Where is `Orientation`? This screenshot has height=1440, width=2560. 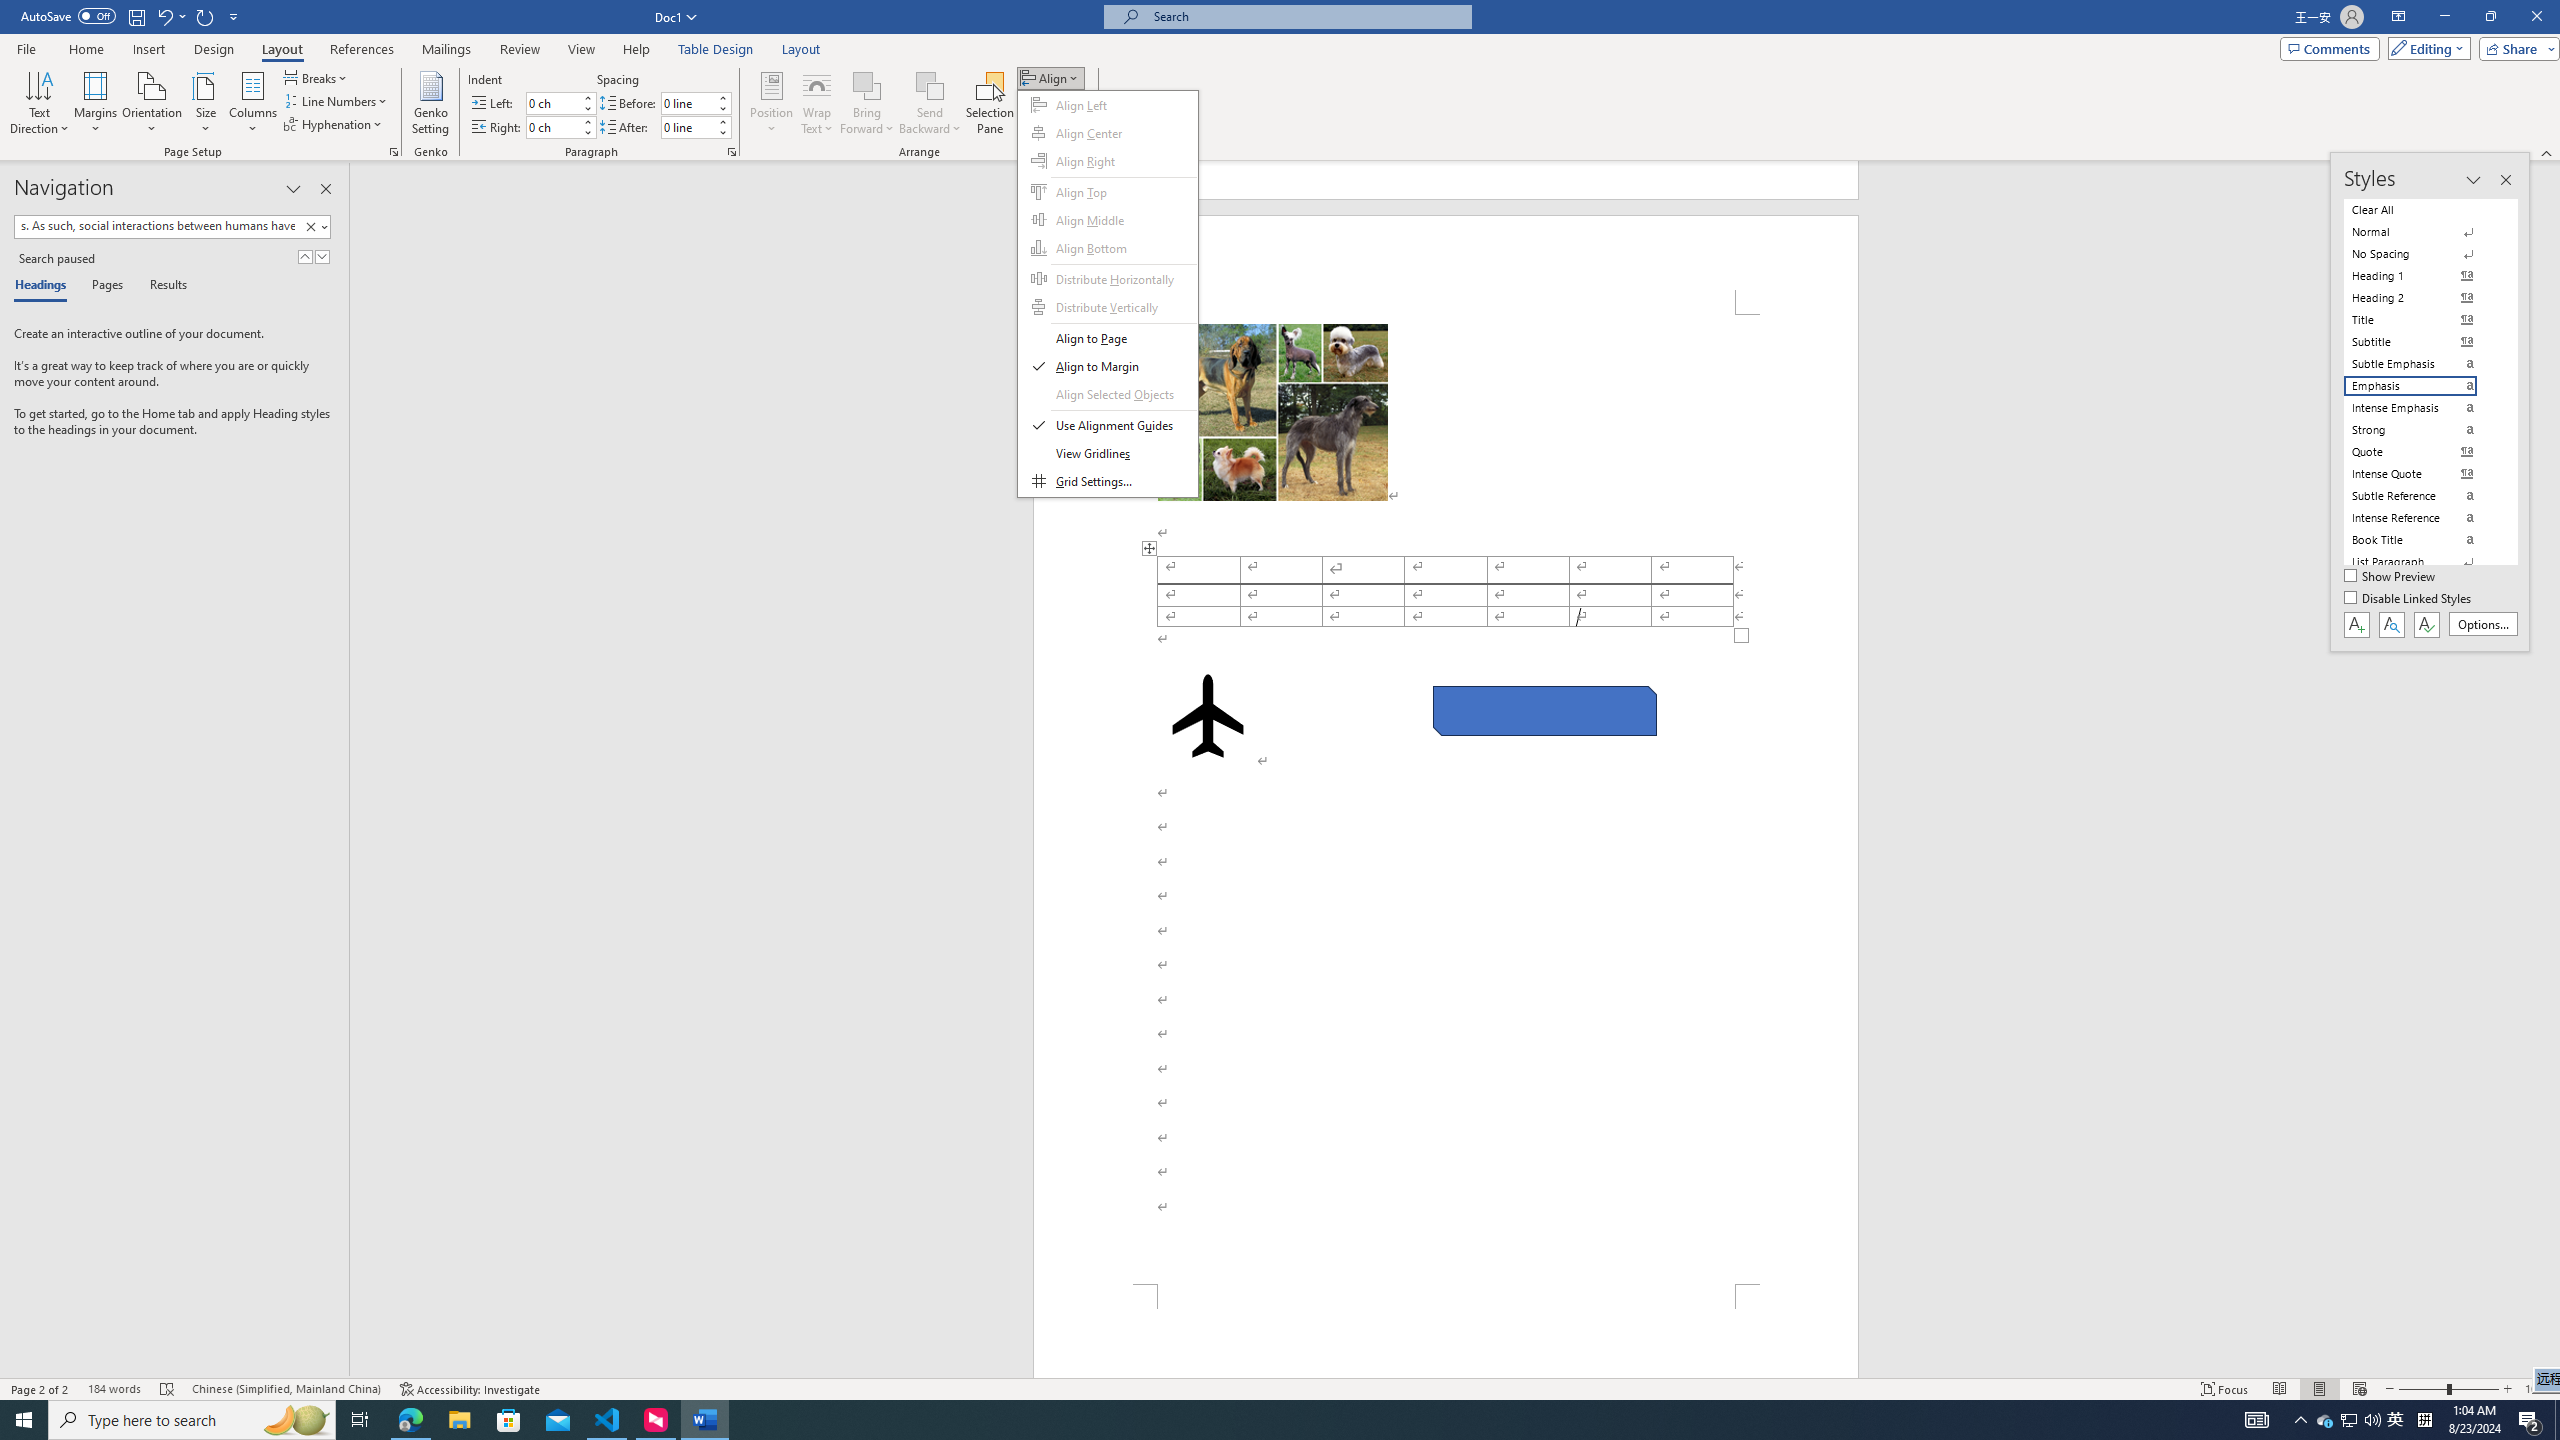 Orientation is located at coordinates (152, 103).